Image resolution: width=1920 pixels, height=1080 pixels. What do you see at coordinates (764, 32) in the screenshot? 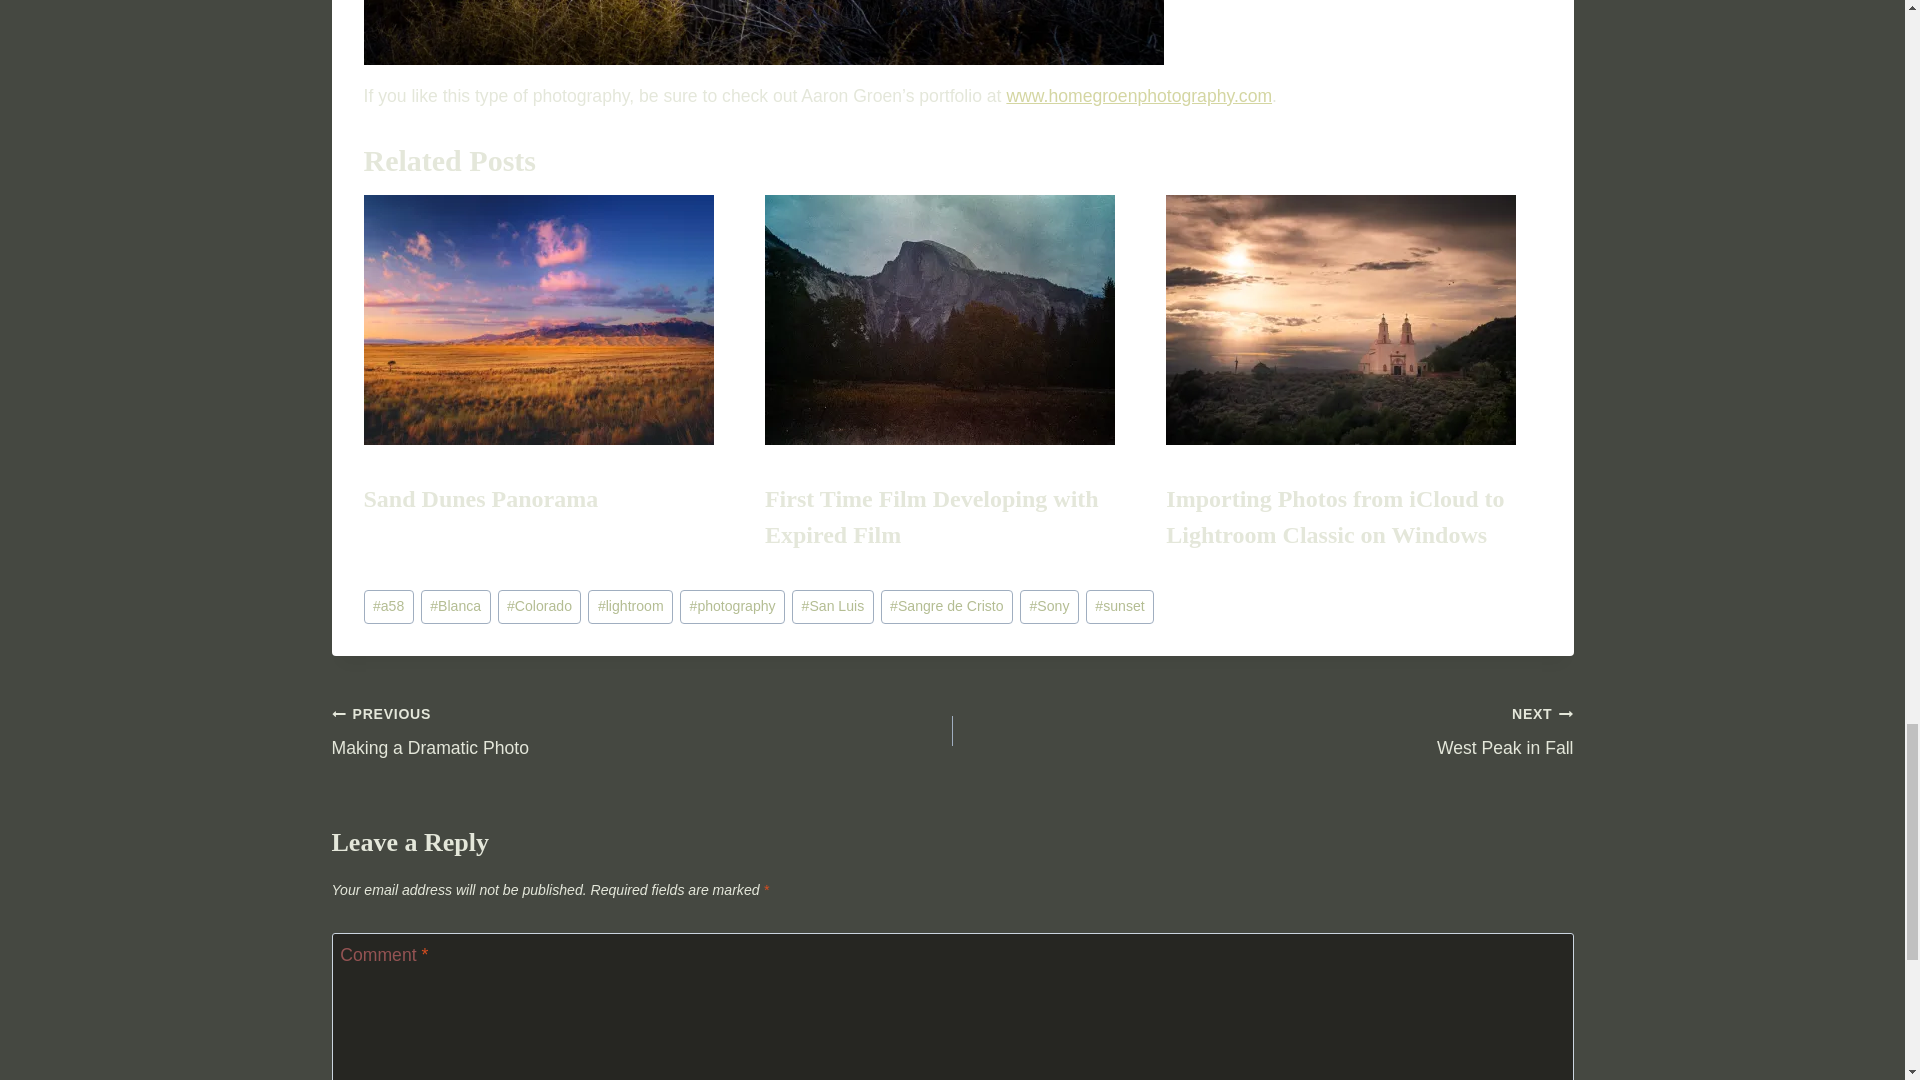
I see `San Luis Desolation 5` at bounding box center [764, 32].